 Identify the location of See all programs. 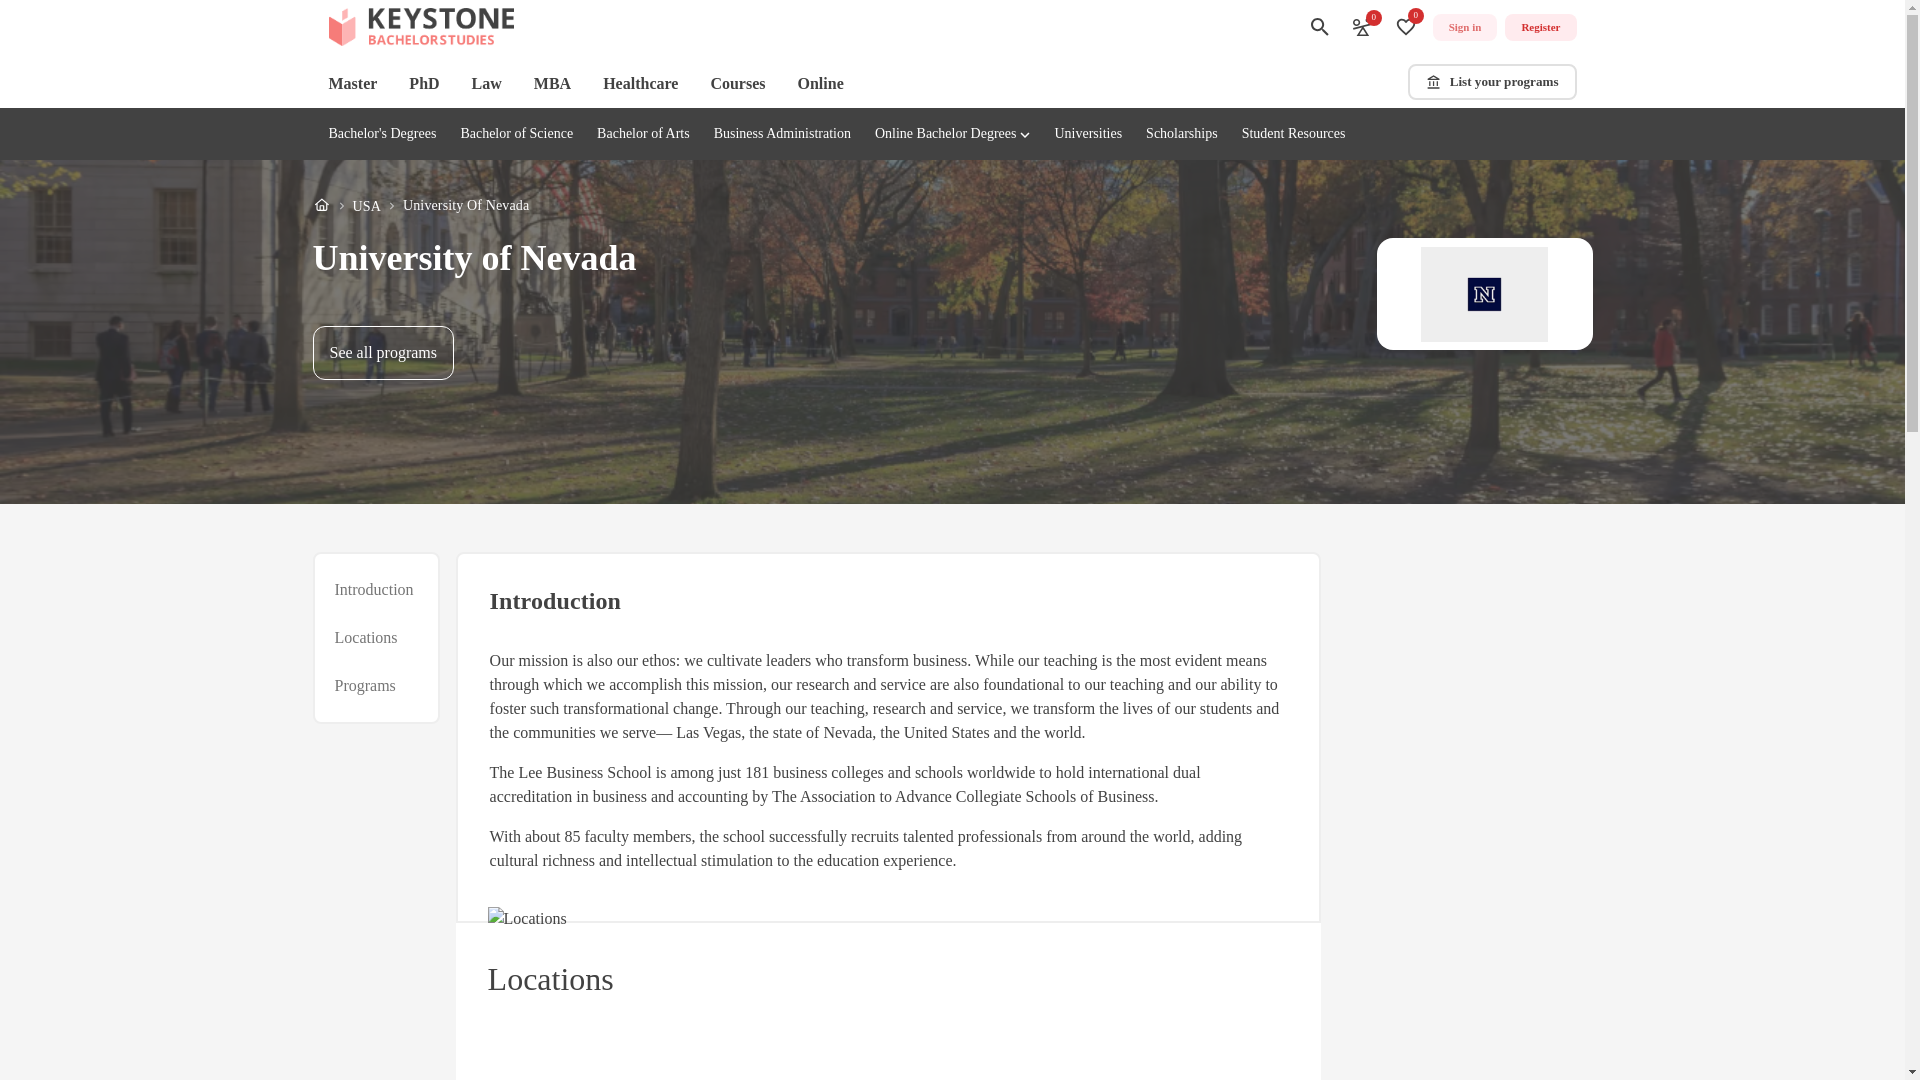
(382, 353).